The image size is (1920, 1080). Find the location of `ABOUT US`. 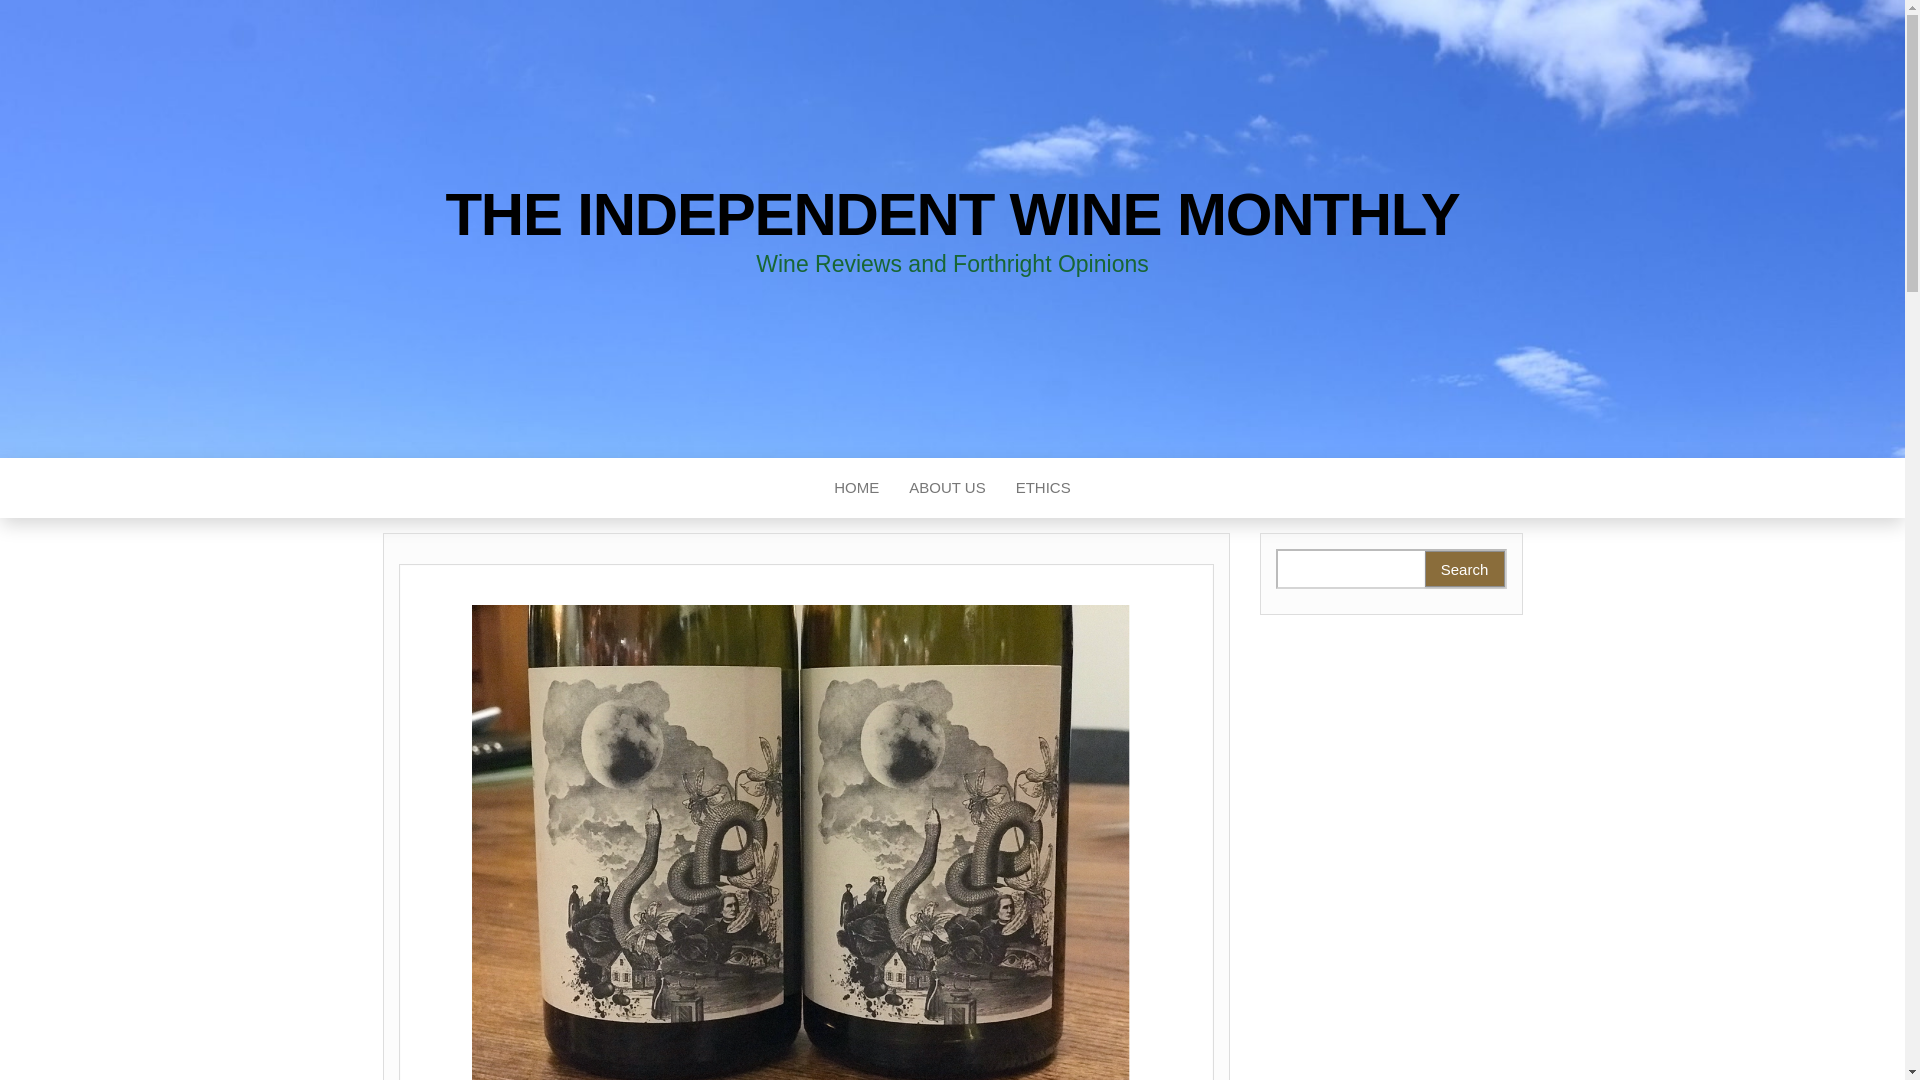

ABOUT US is located at coordinates (947, 488).